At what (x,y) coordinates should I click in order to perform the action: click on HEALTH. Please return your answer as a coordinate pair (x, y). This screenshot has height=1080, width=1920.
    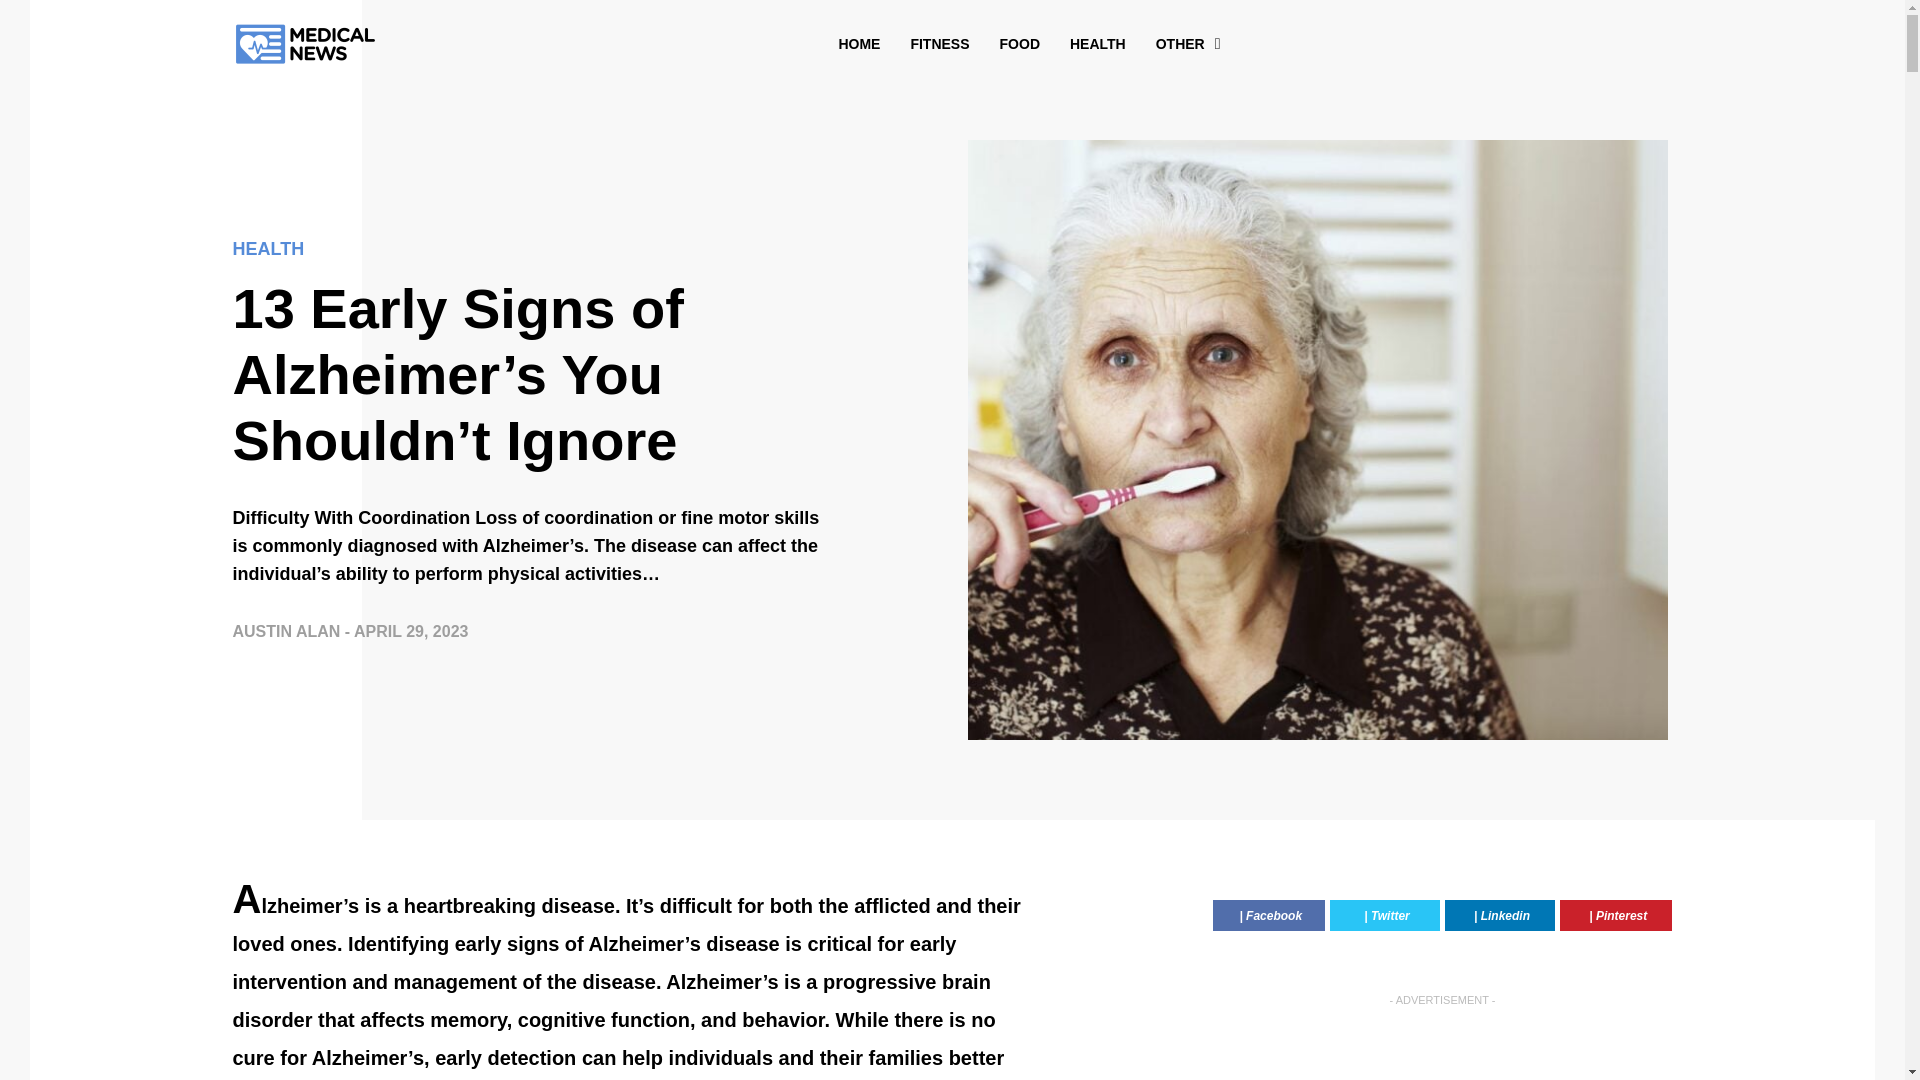
    Looking at the image, I should click on (532, 254).